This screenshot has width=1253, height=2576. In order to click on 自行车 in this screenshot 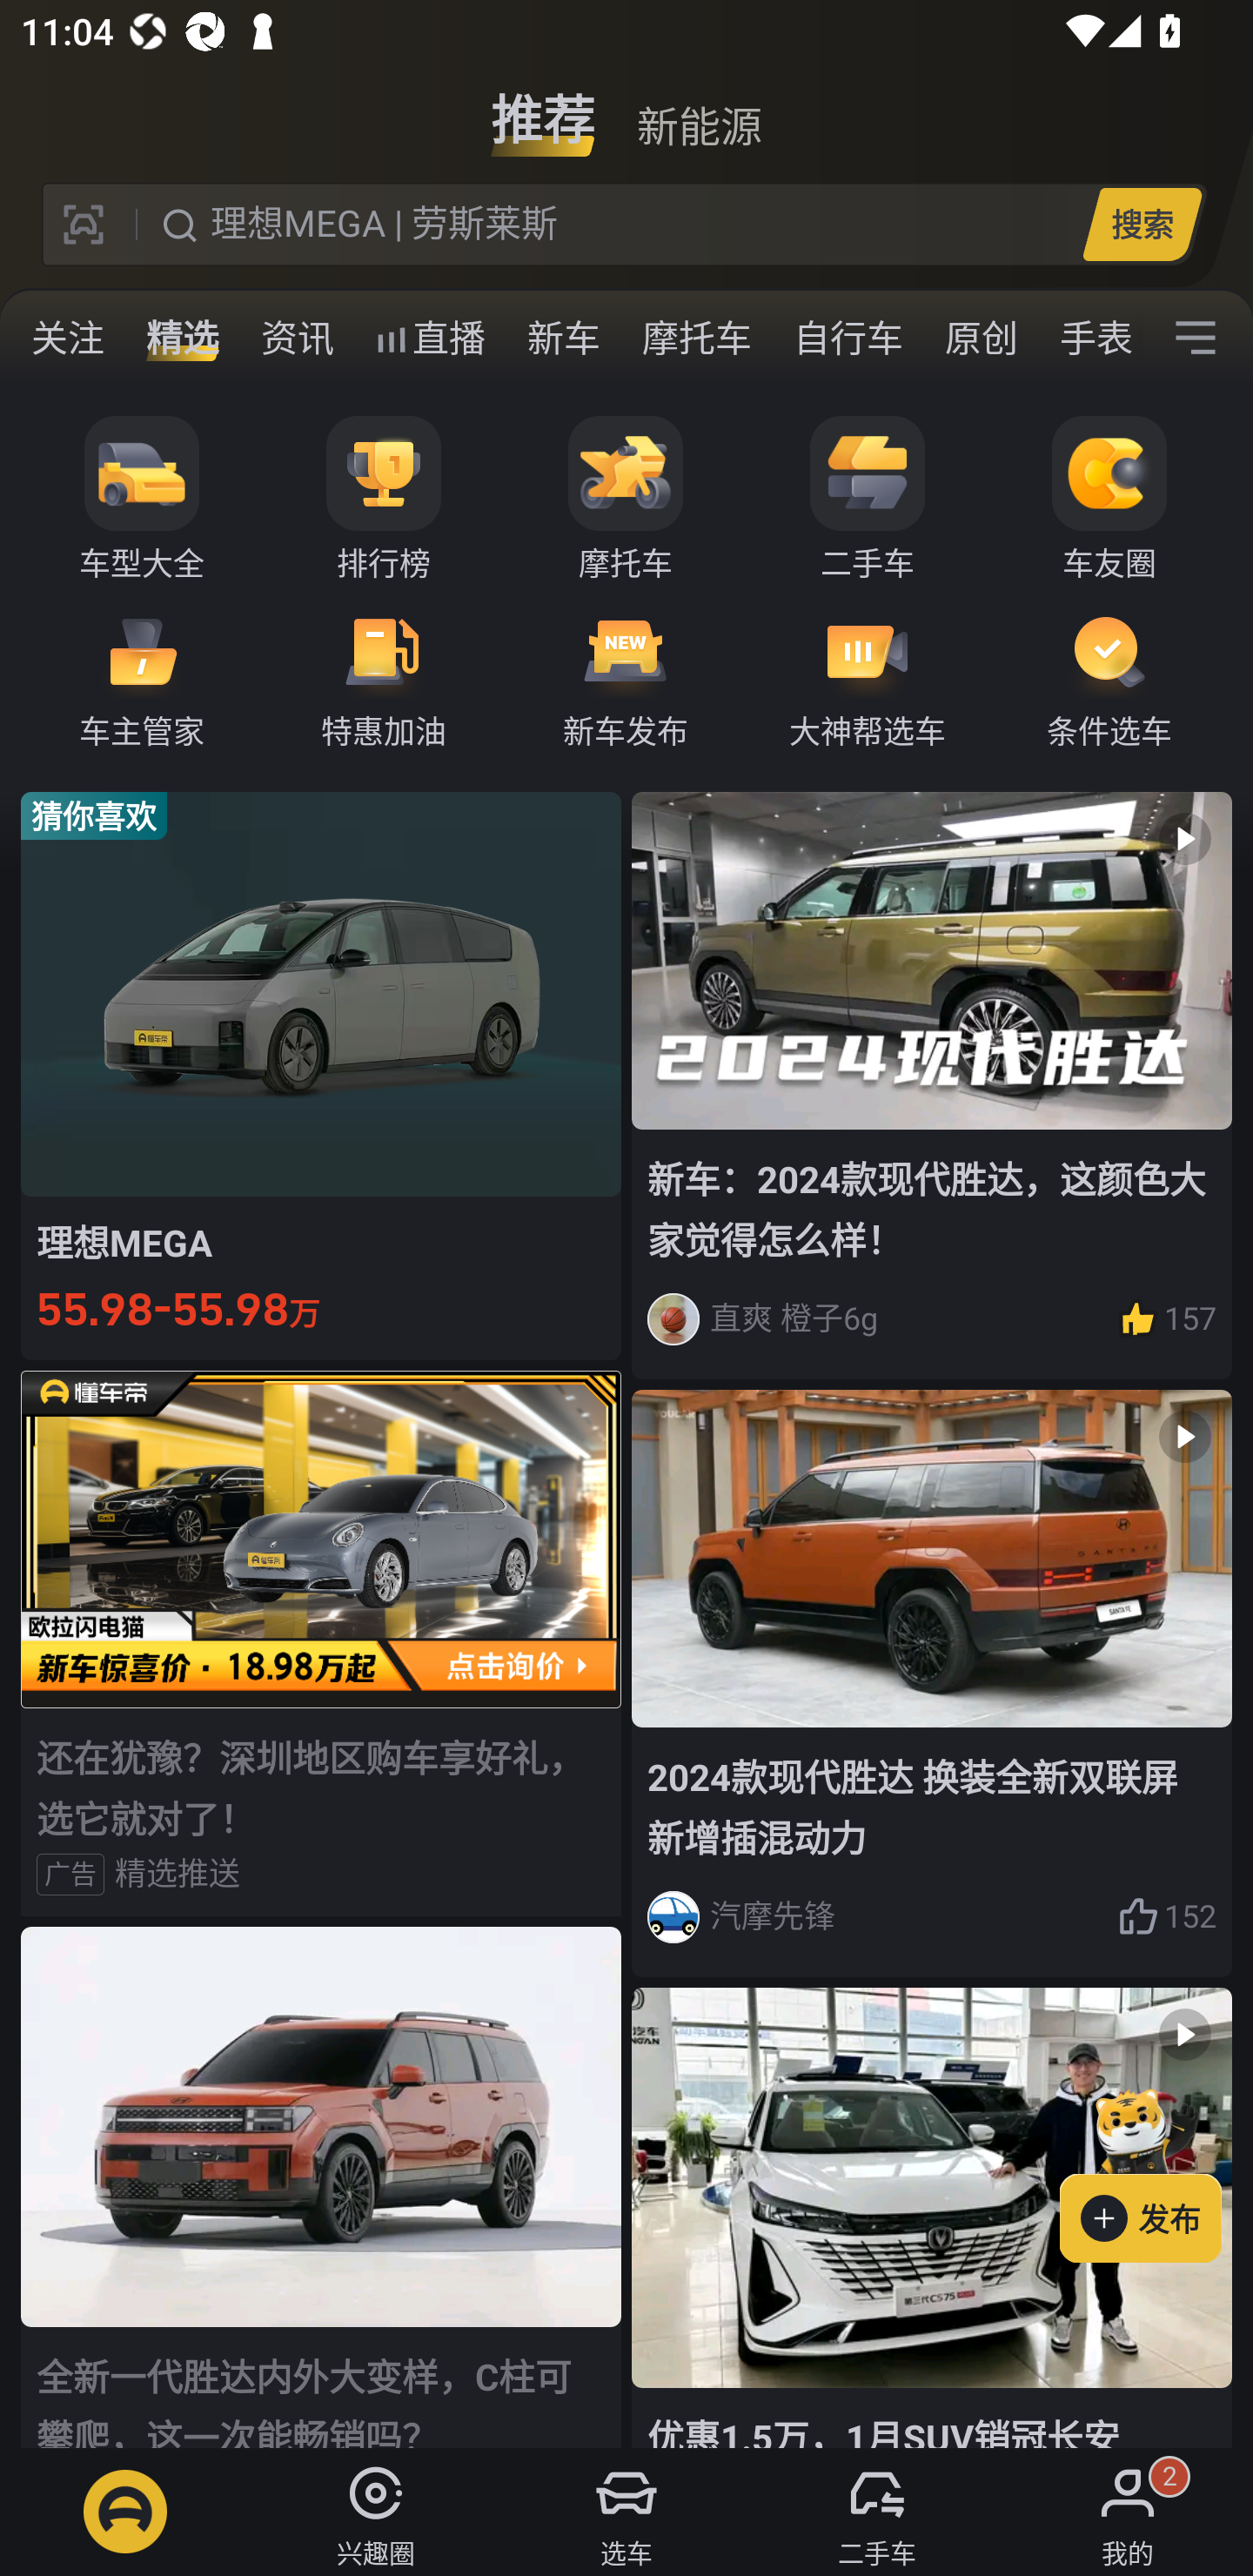, I will do `click(848, 338)`.